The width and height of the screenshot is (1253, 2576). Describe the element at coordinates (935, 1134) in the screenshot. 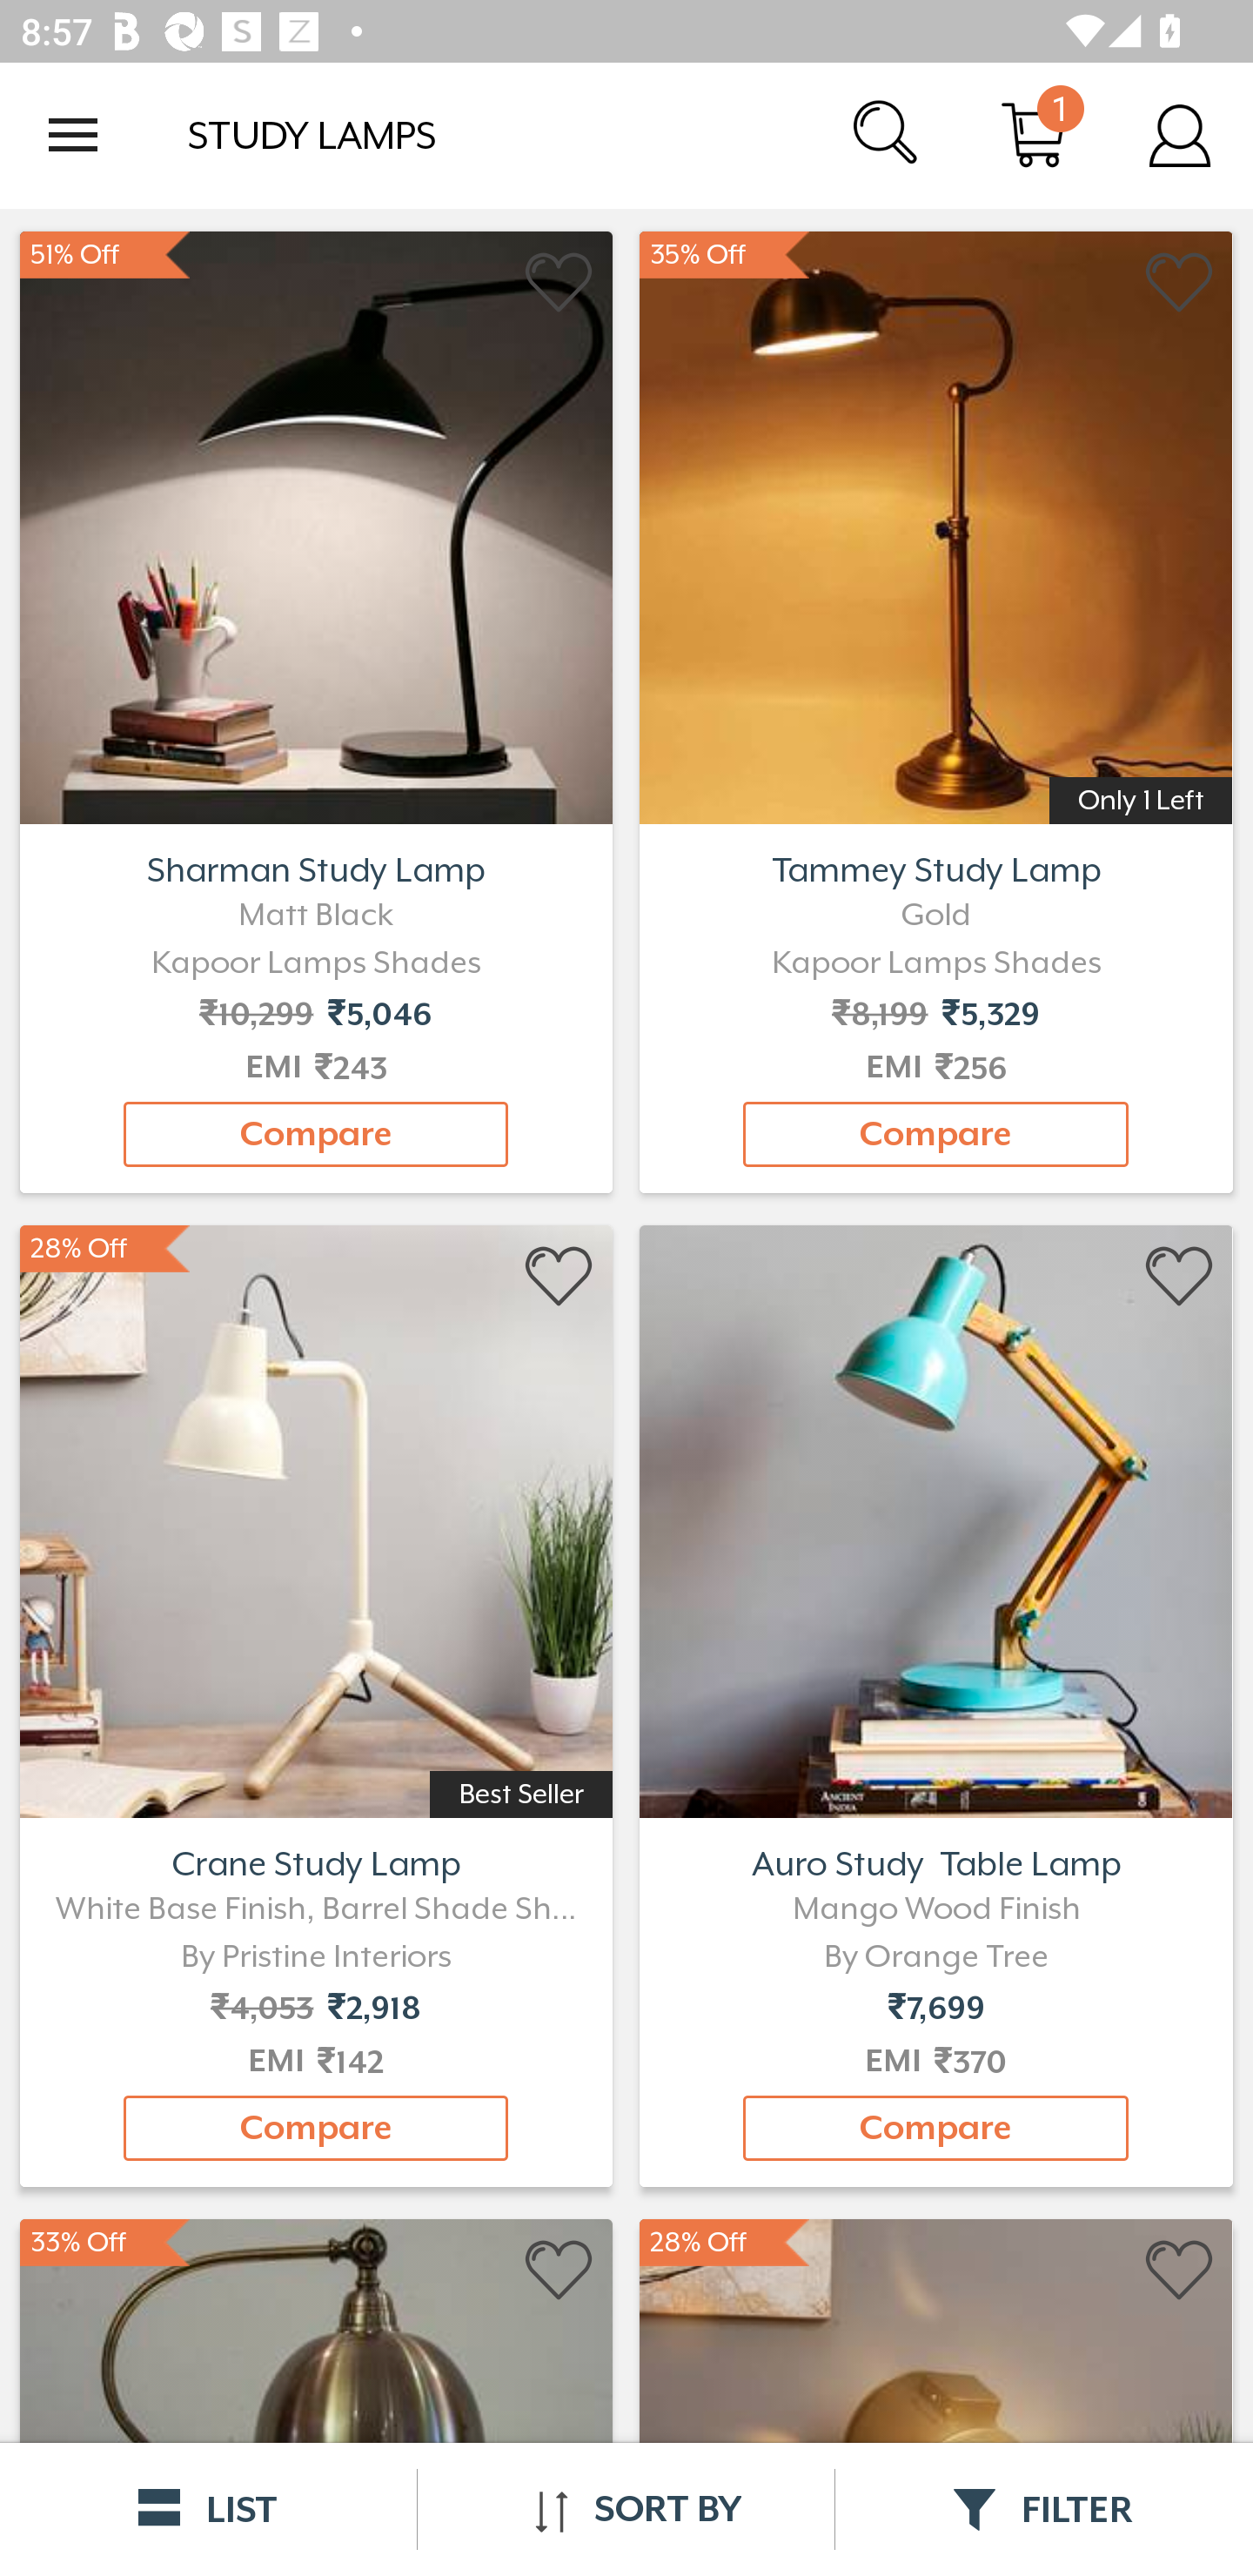

I see `Compare` at that location.